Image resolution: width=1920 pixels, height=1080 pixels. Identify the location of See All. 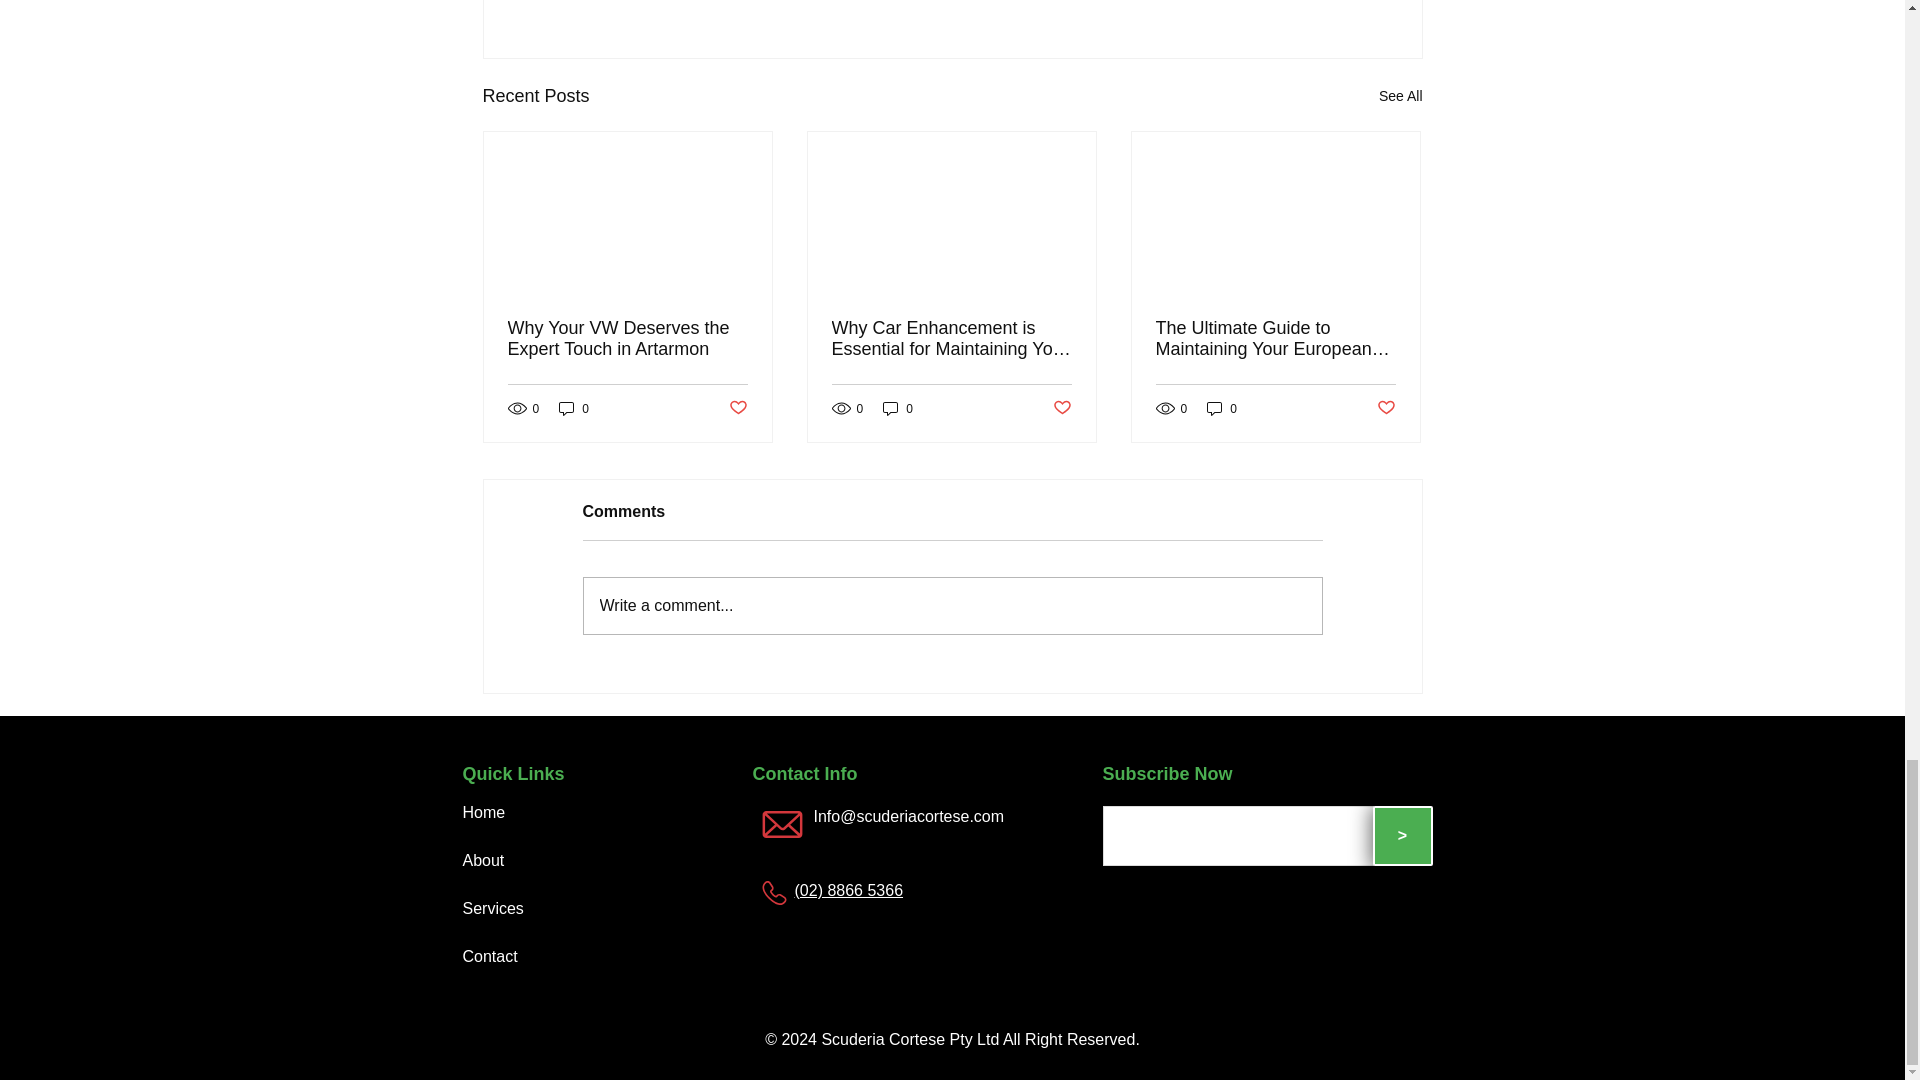
(1400, 96).